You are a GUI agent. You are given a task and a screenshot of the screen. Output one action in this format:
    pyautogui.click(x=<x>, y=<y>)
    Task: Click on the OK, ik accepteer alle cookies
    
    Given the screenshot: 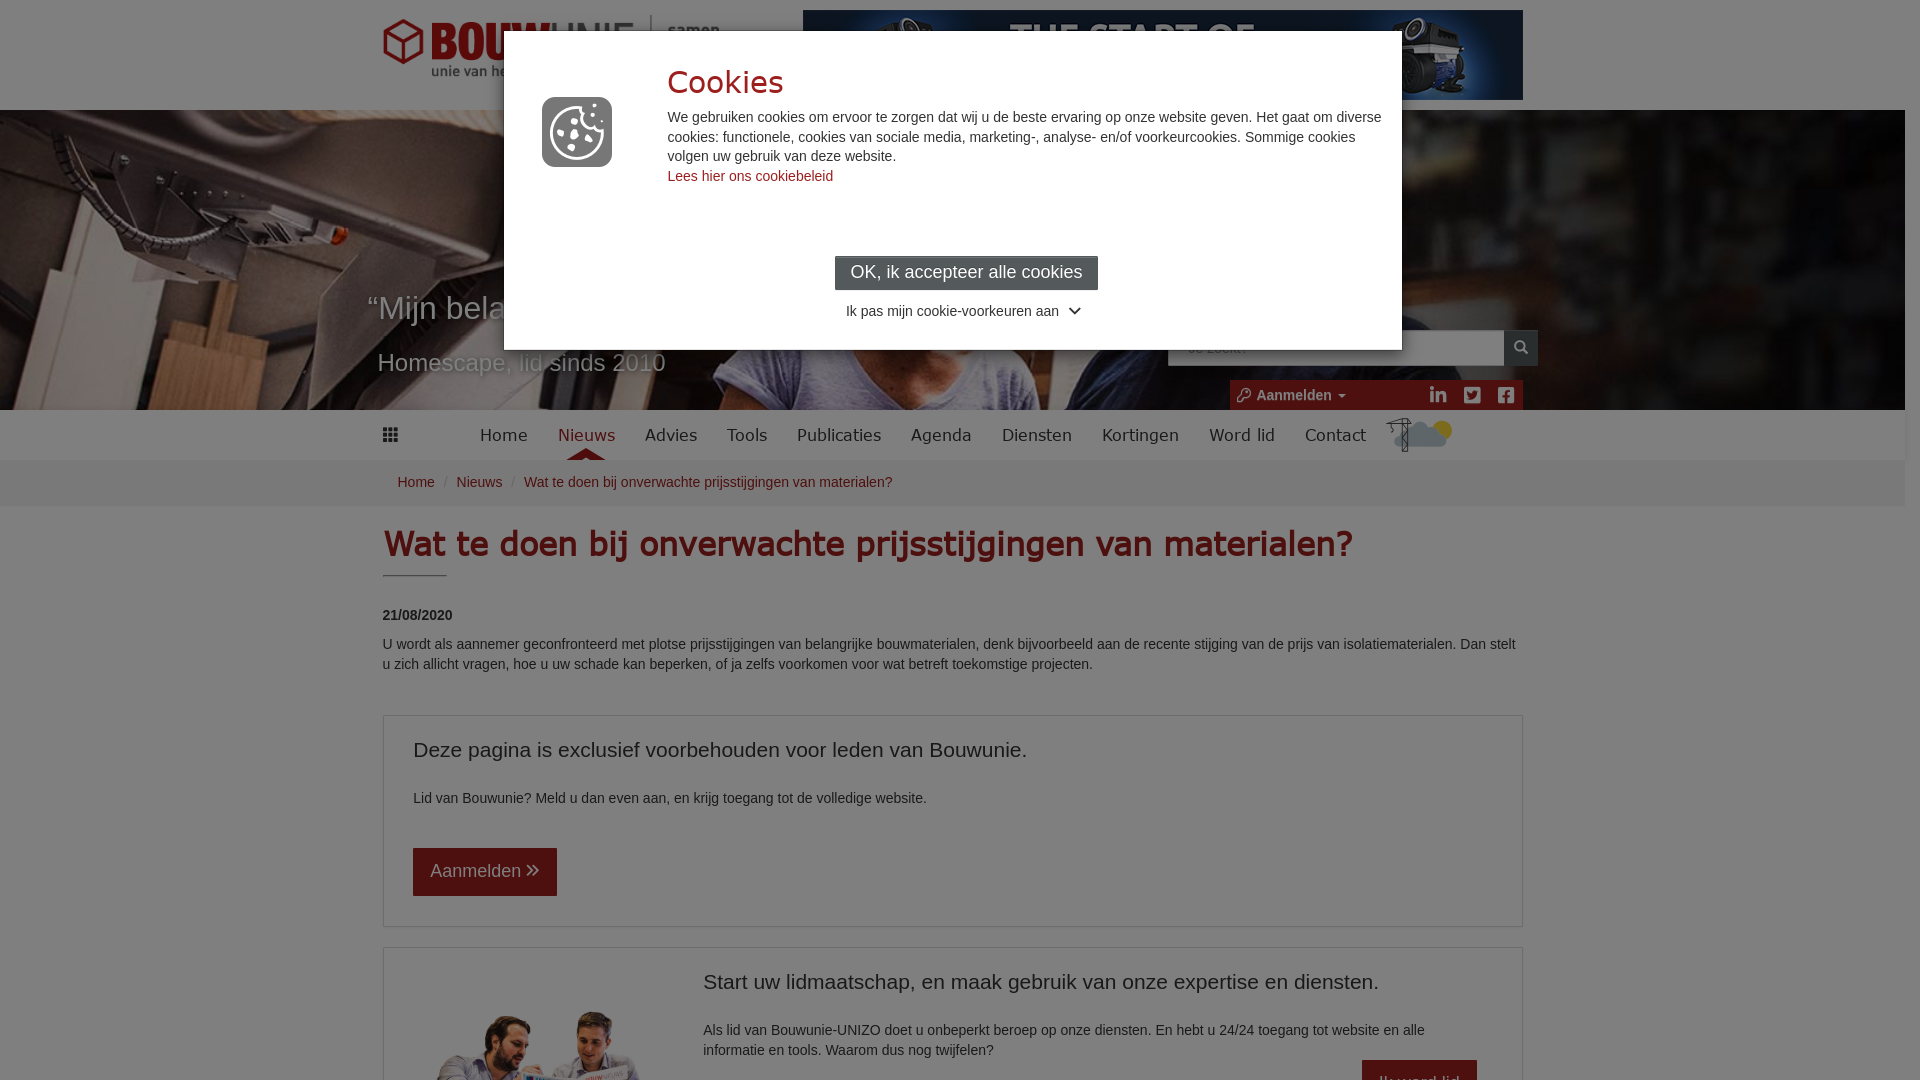 What is the action you would take?
    pyautogui.click(x=966, y=274)
    